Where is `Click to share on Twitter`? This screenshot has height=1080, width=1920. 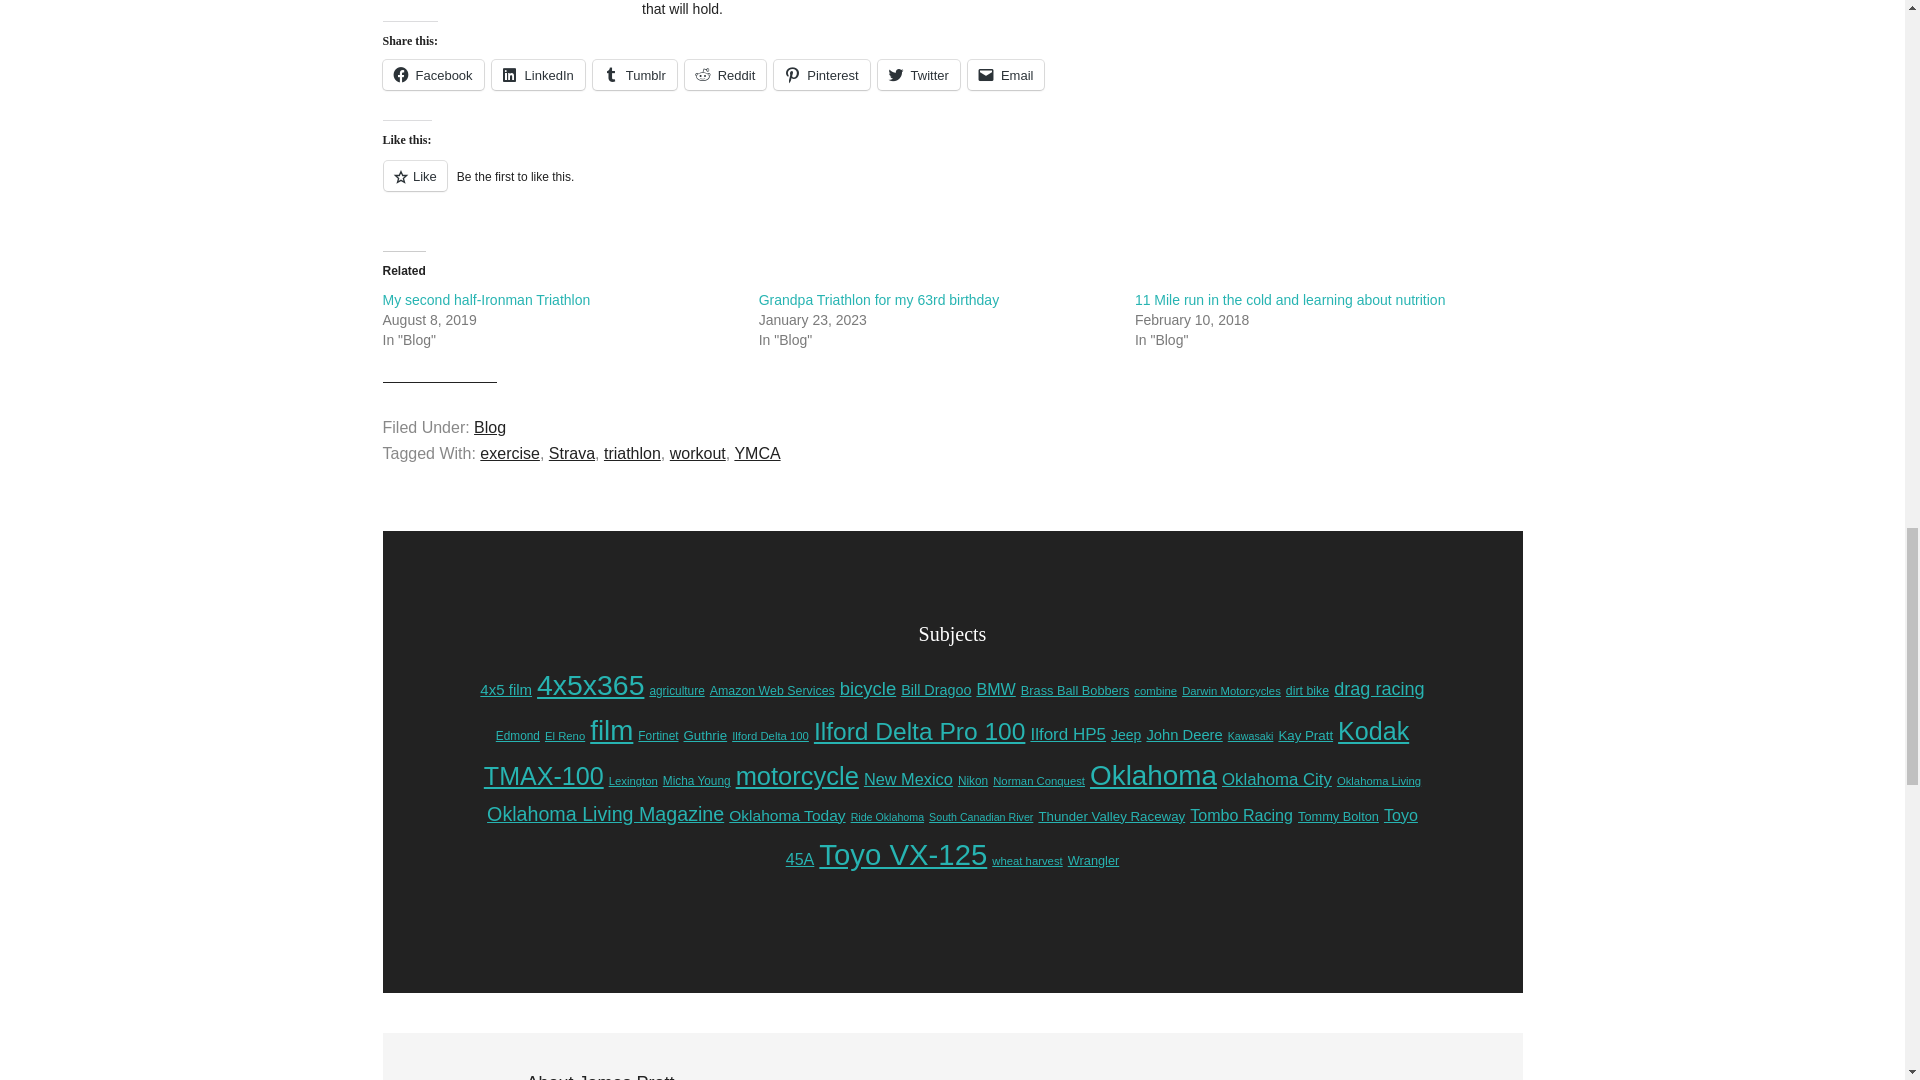 Click to share on Twitter is located at coordinates (918, 74).